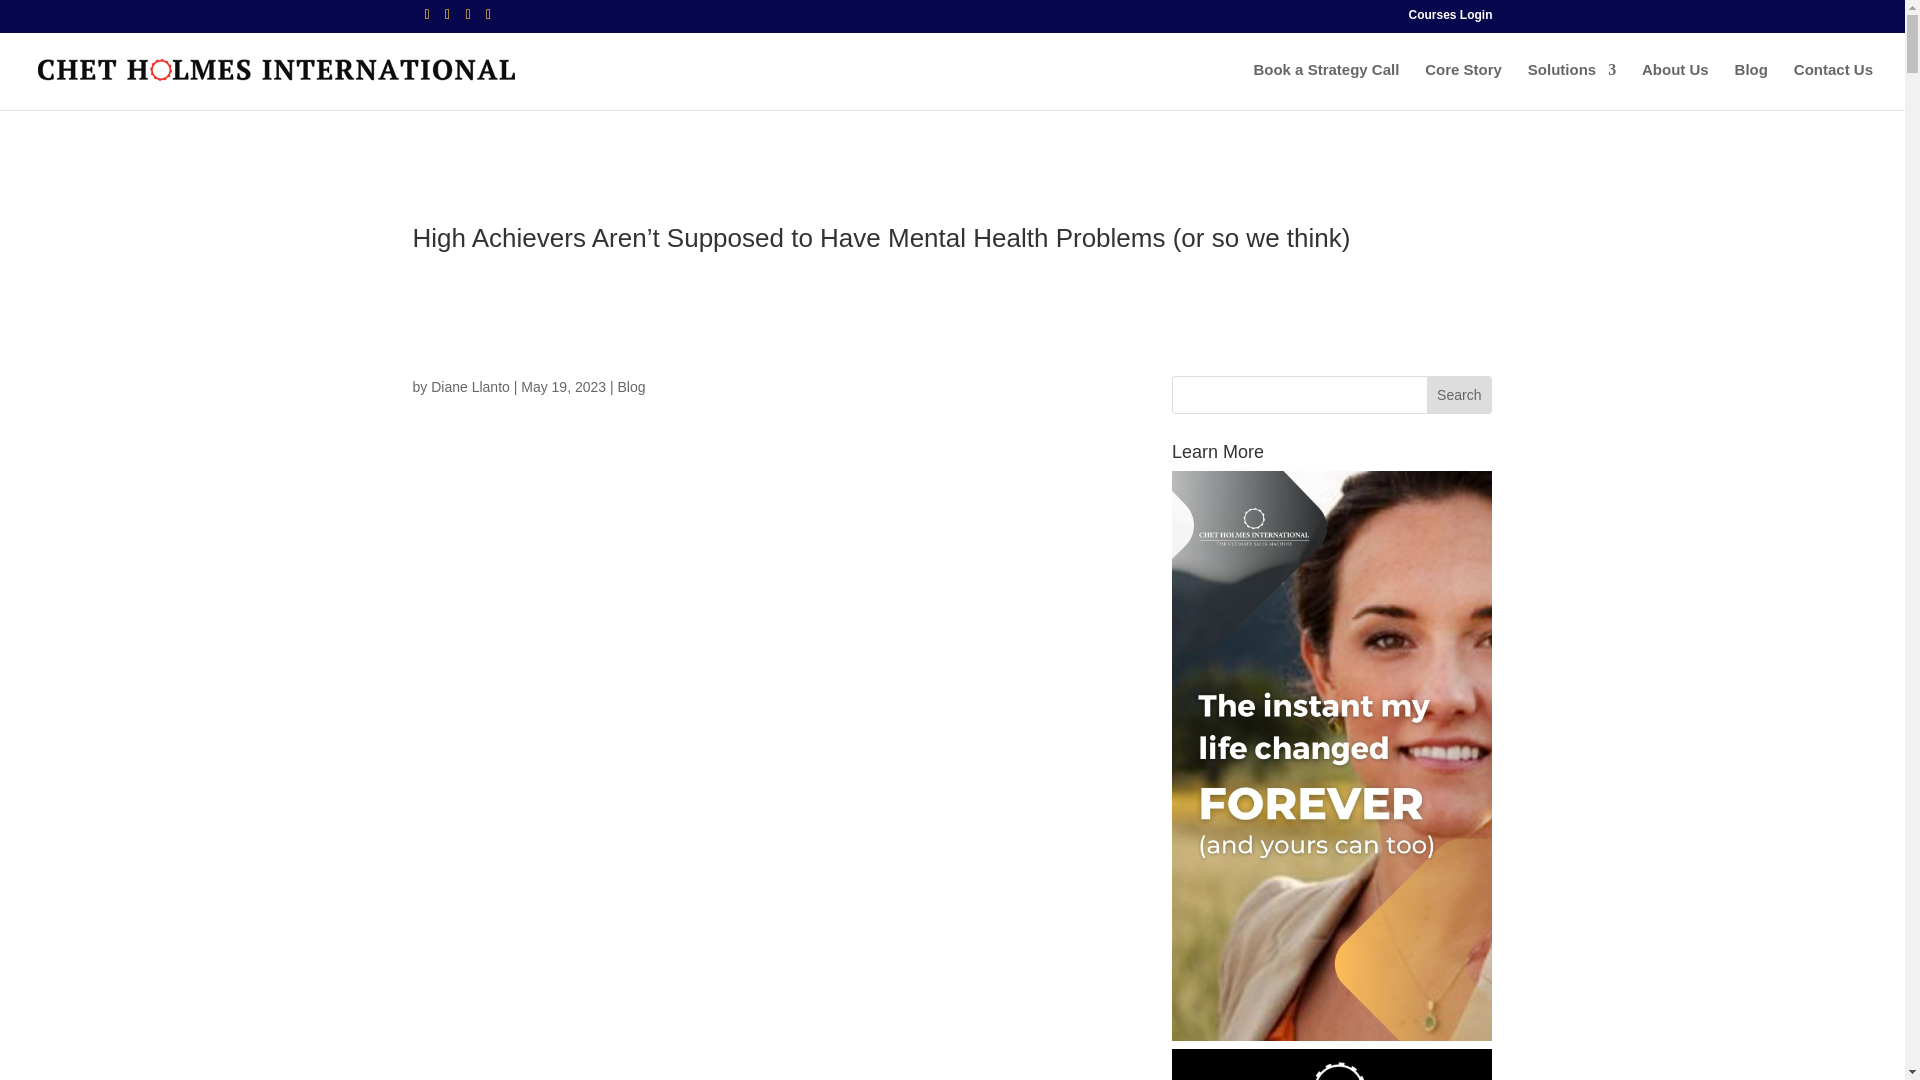 This screenshot has height=1080, width=1920. Describe the element at coordinates (1326, 86) in the screenshot. I see `Book a Strategy Call` at that location.